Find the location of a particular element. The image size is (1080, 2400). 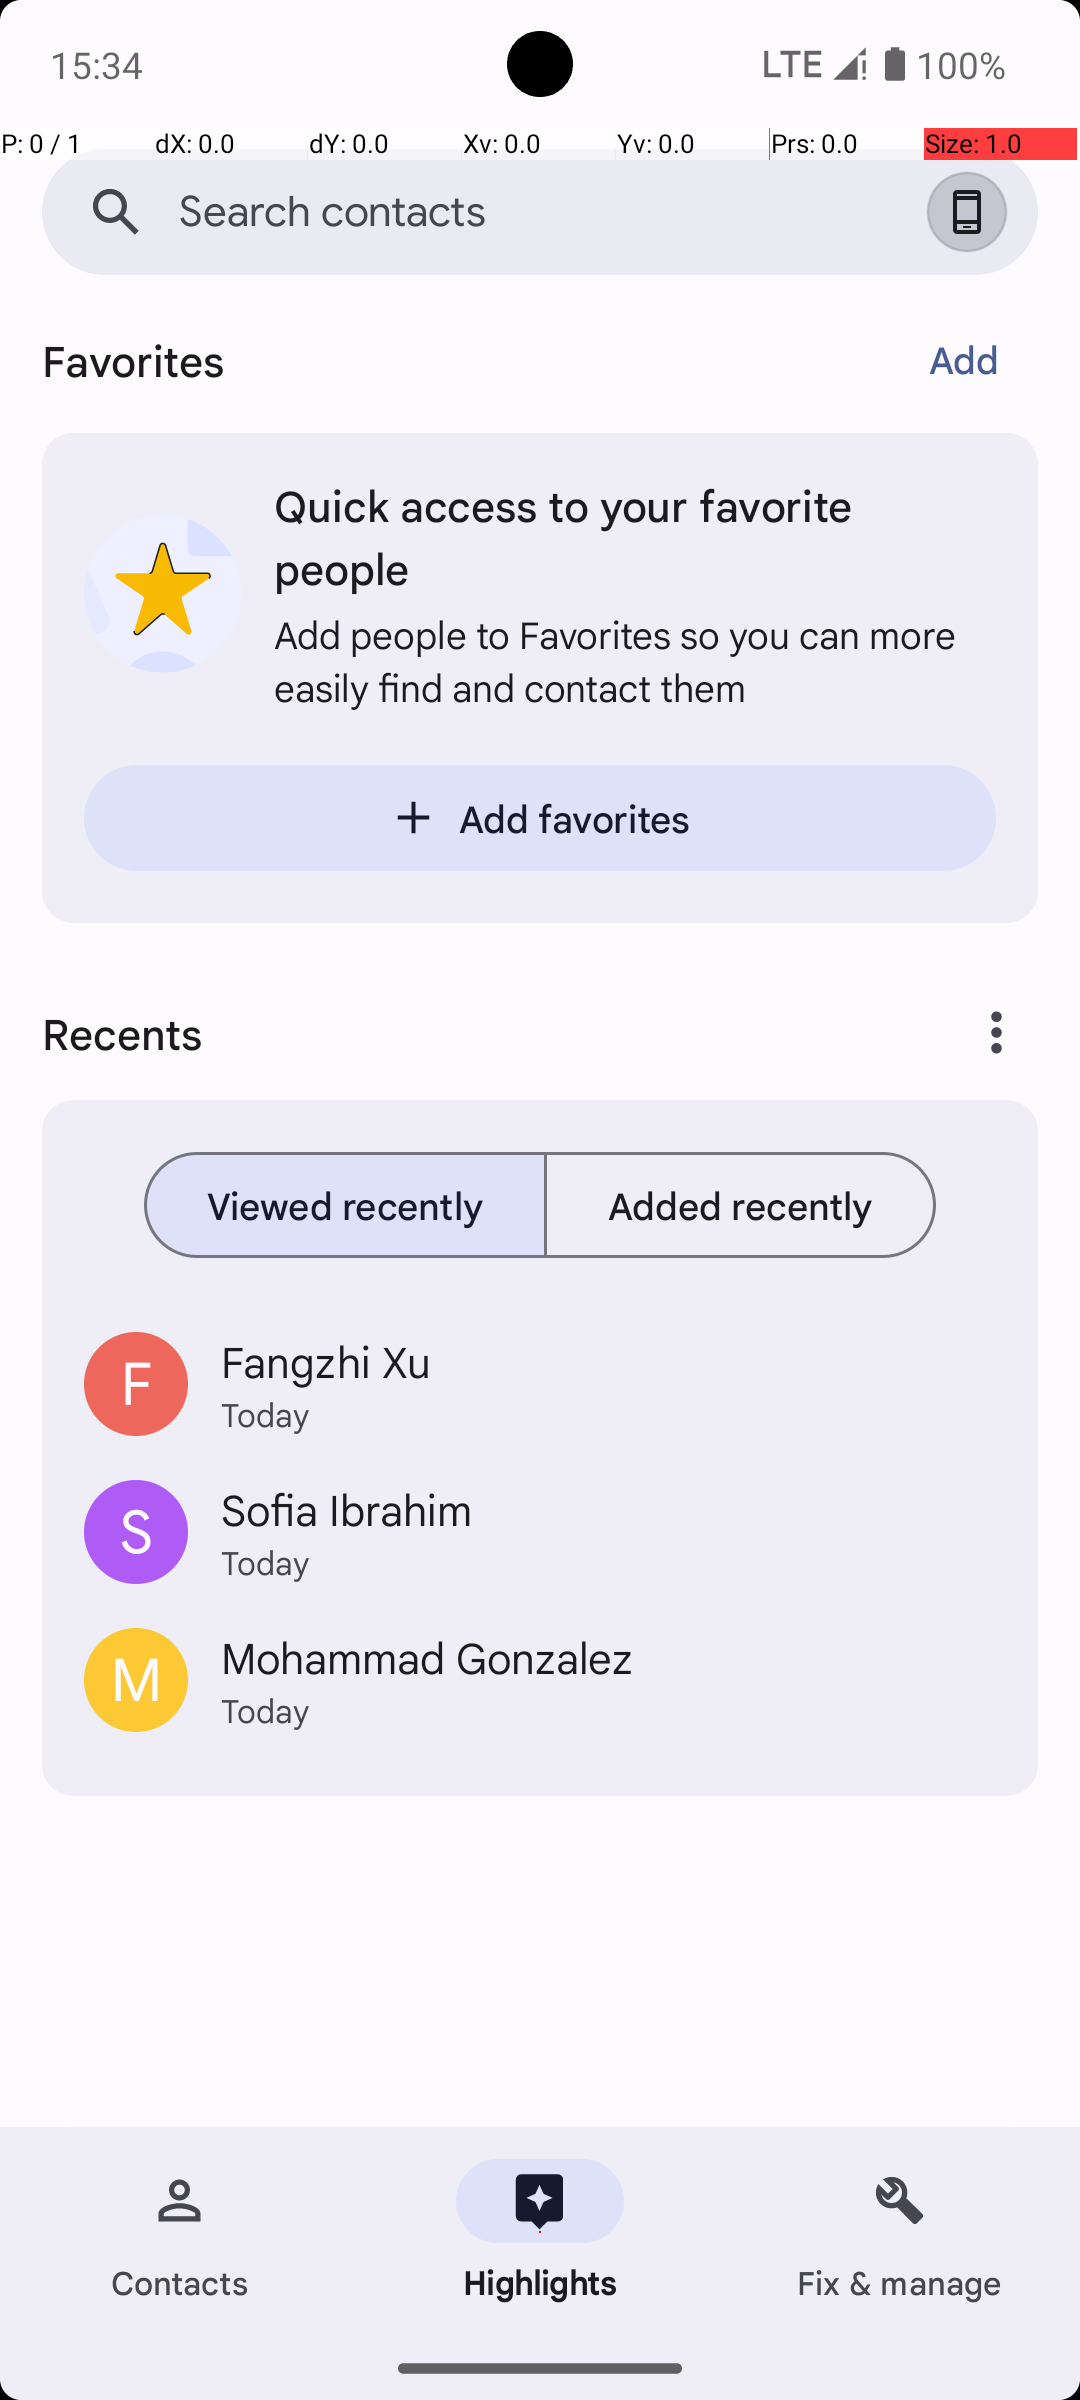

Added recently is located at coordinates (740, 1205).